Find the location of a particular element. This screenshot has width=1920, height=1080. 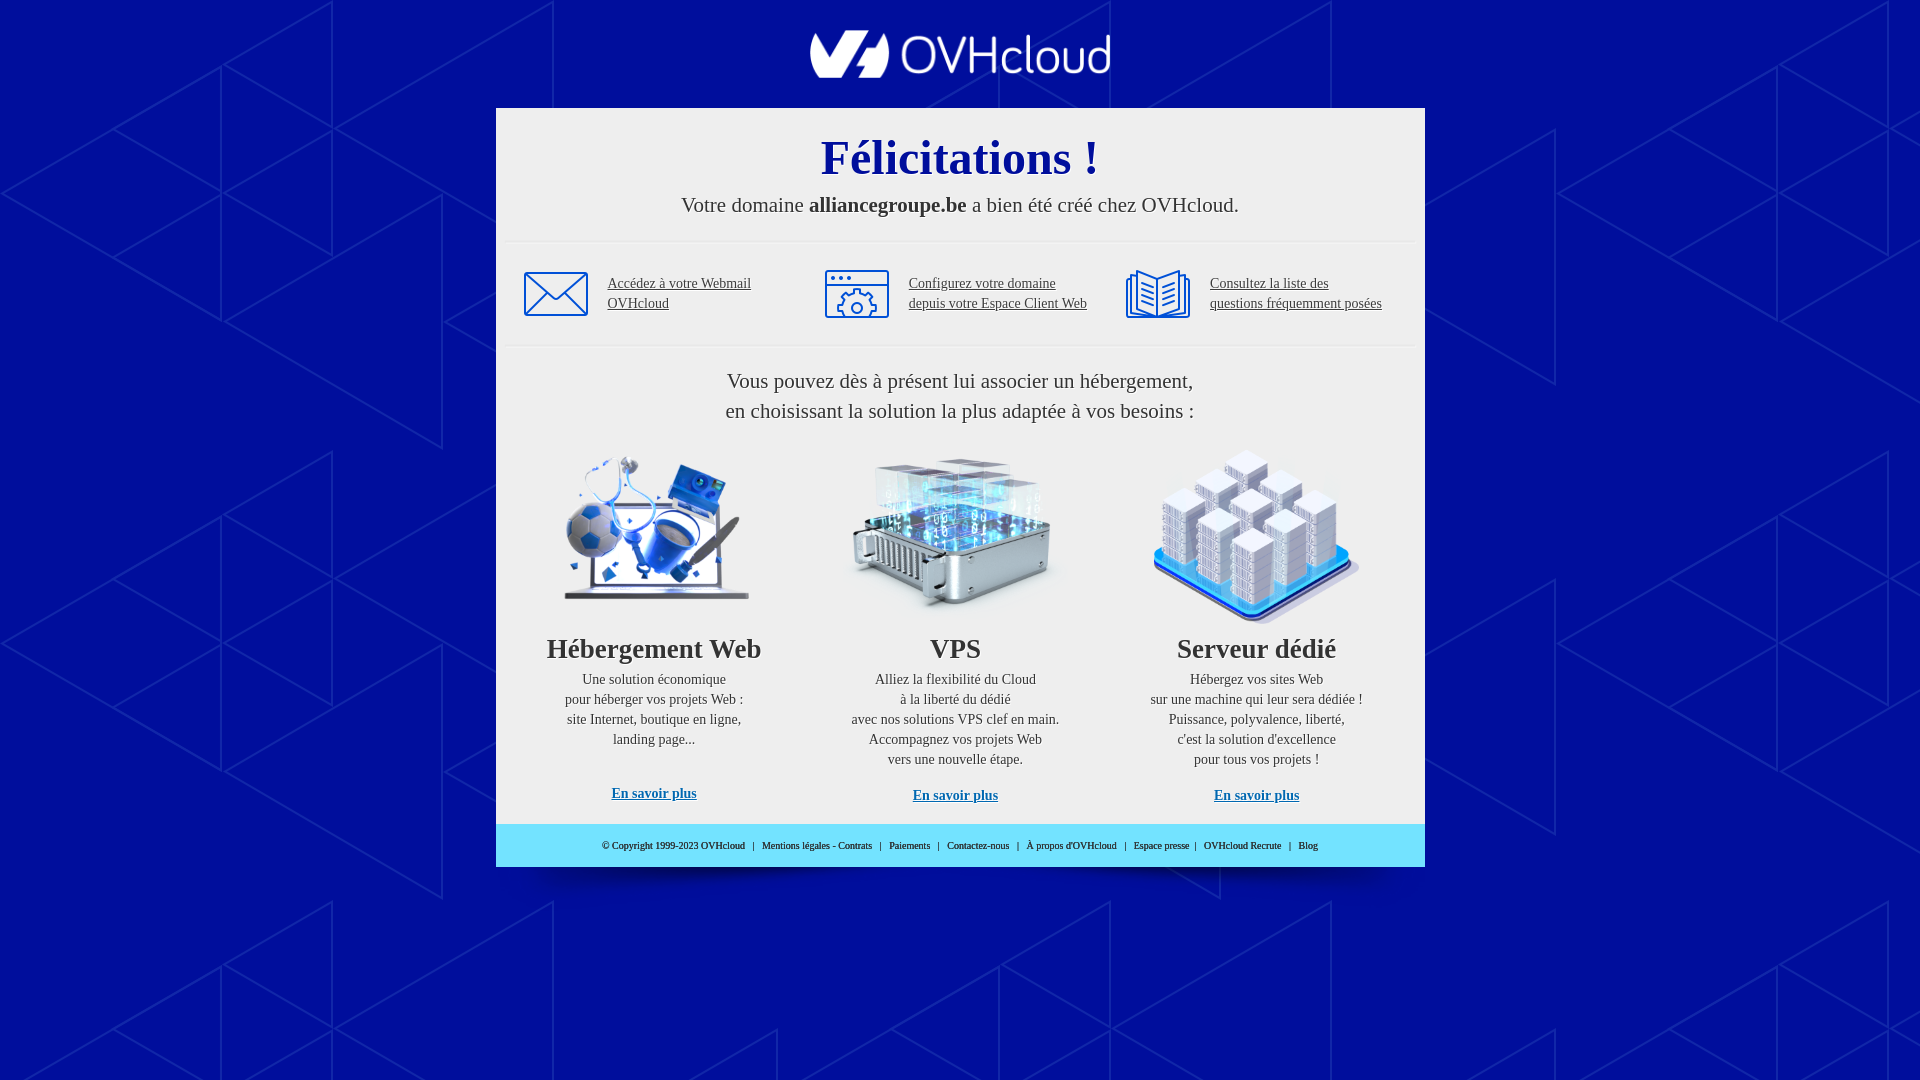

Configurez votre domaine
depuis votre Espace Client Web is located at coordinates (998, 294).